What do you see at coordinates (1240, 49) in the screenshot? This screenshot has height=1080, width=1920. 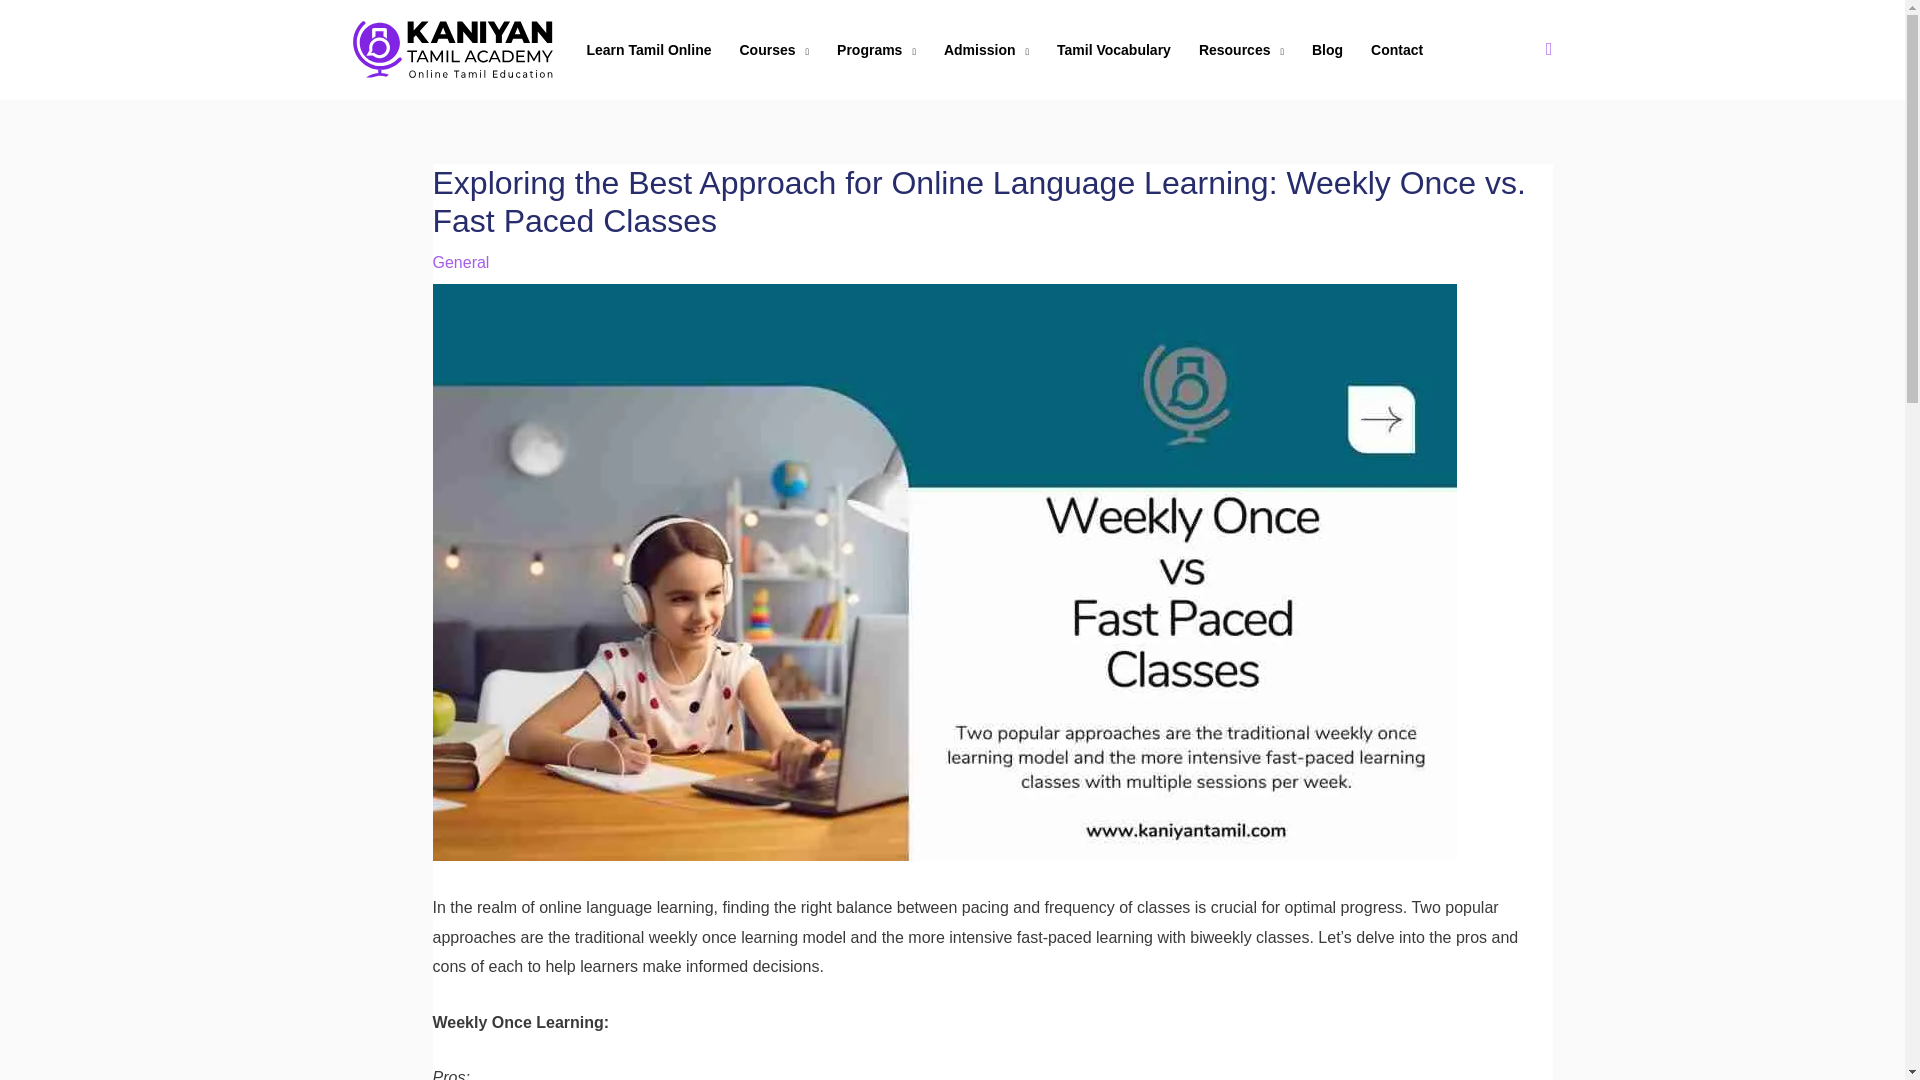 I see `Resources` at bounding box center [1240, 49].